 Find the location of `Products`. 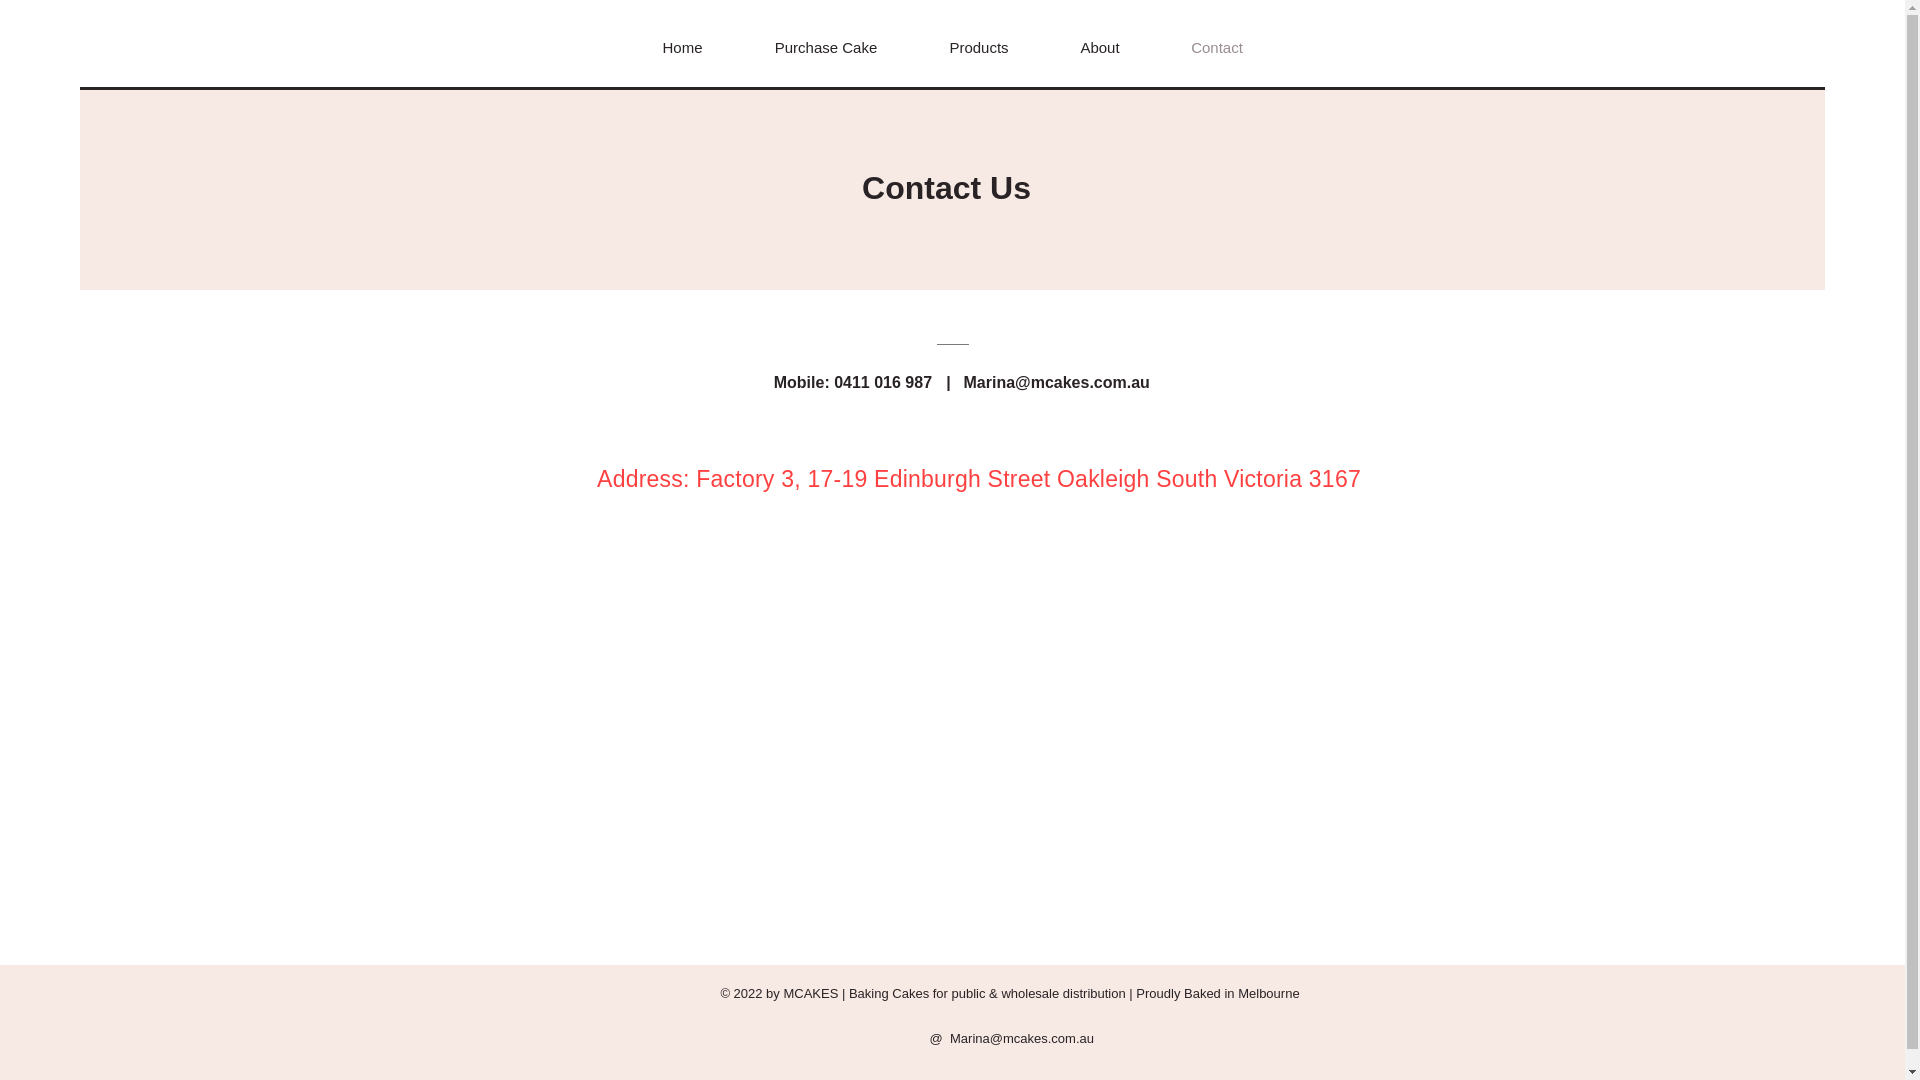

Products is located at coordinates (980, 48).